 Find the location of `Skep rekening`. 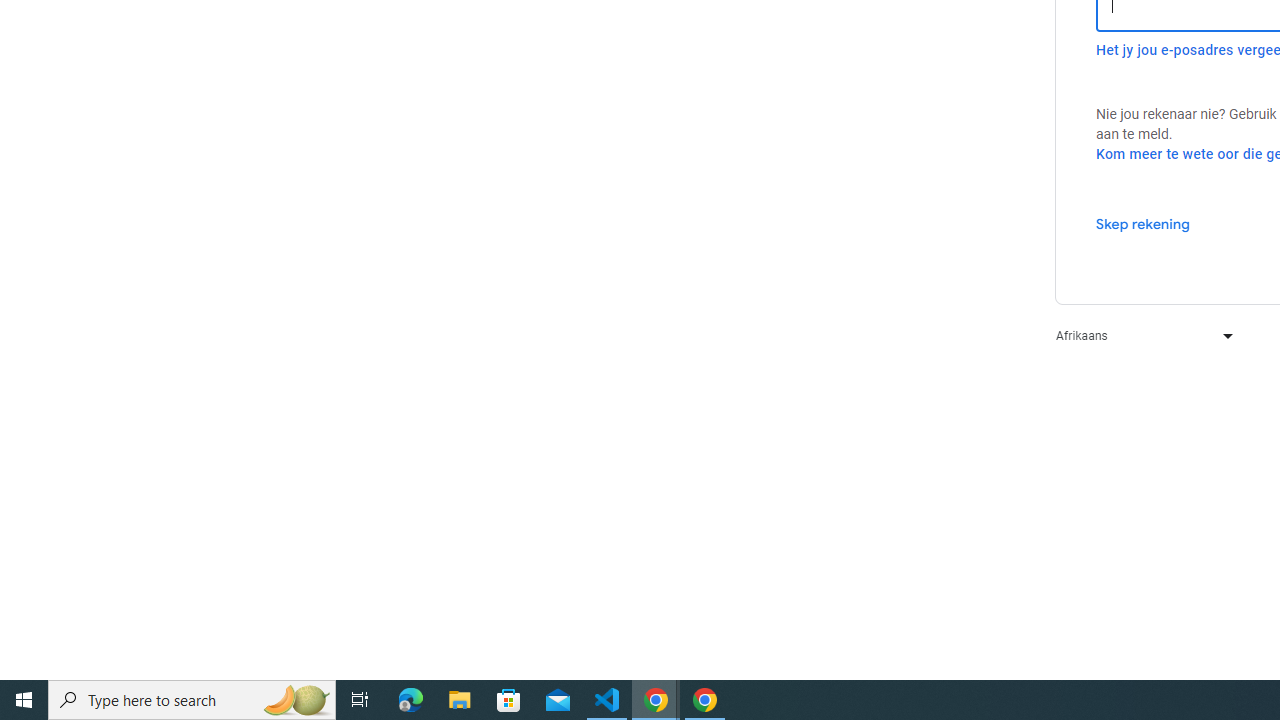

Skep rekening is located at coordinates (1142, 223).